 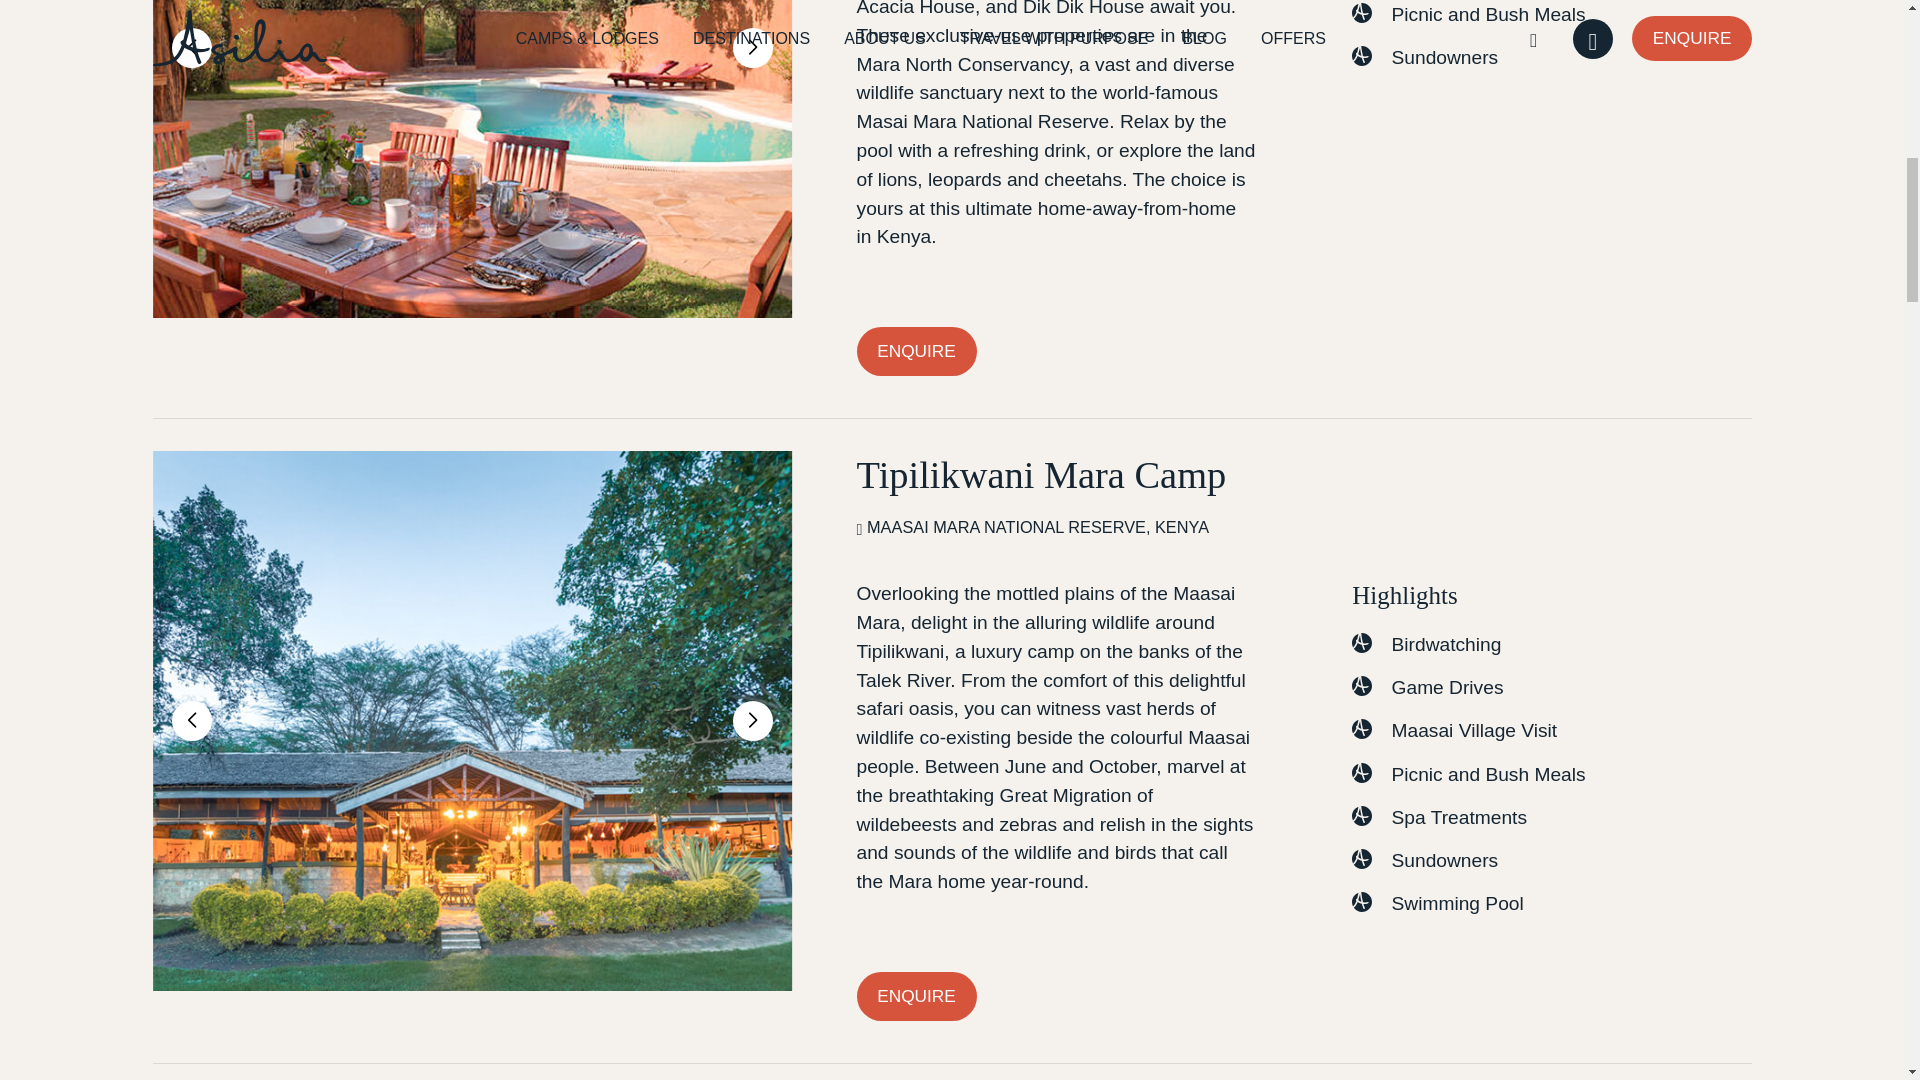 I want to click on ENQUIRE, so click(x=916, y=996).